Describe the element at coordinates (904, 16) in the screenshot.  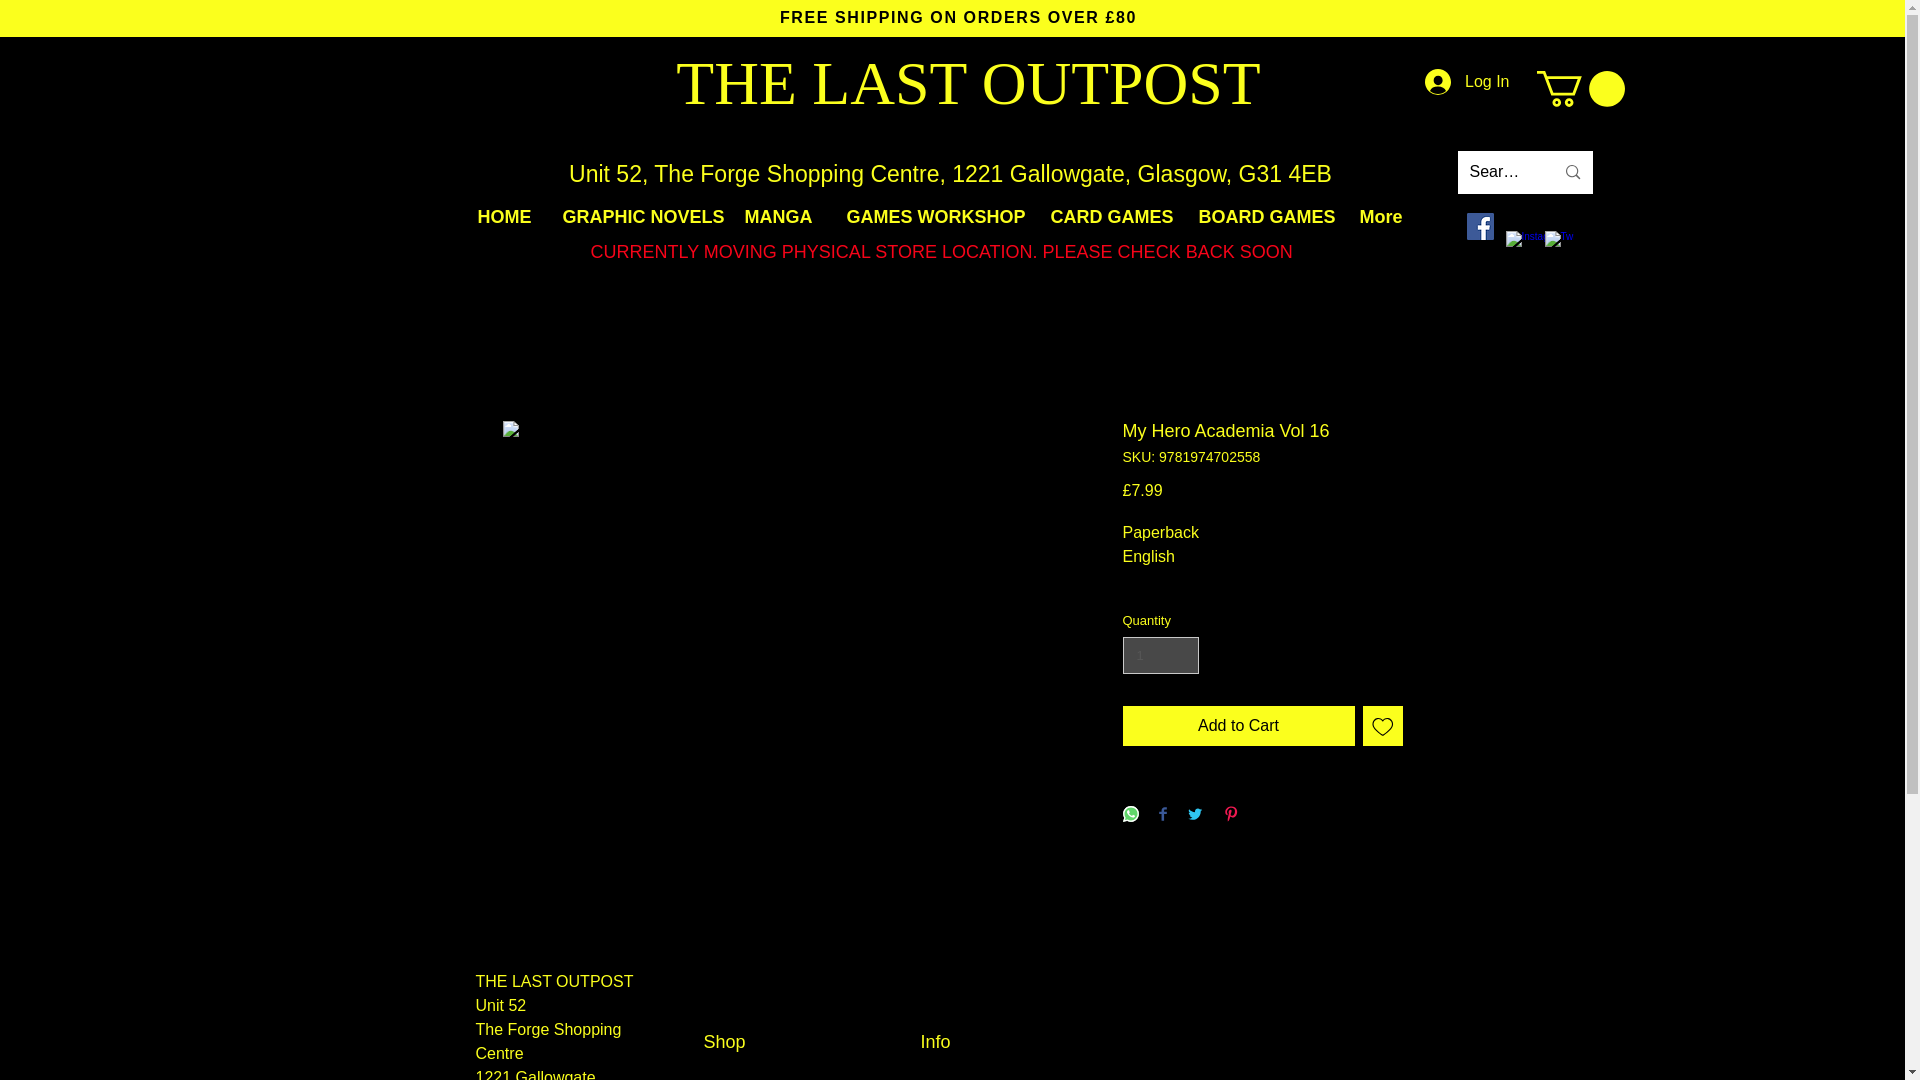
I see `FREE SHIPPING ON ORDER` at that location.